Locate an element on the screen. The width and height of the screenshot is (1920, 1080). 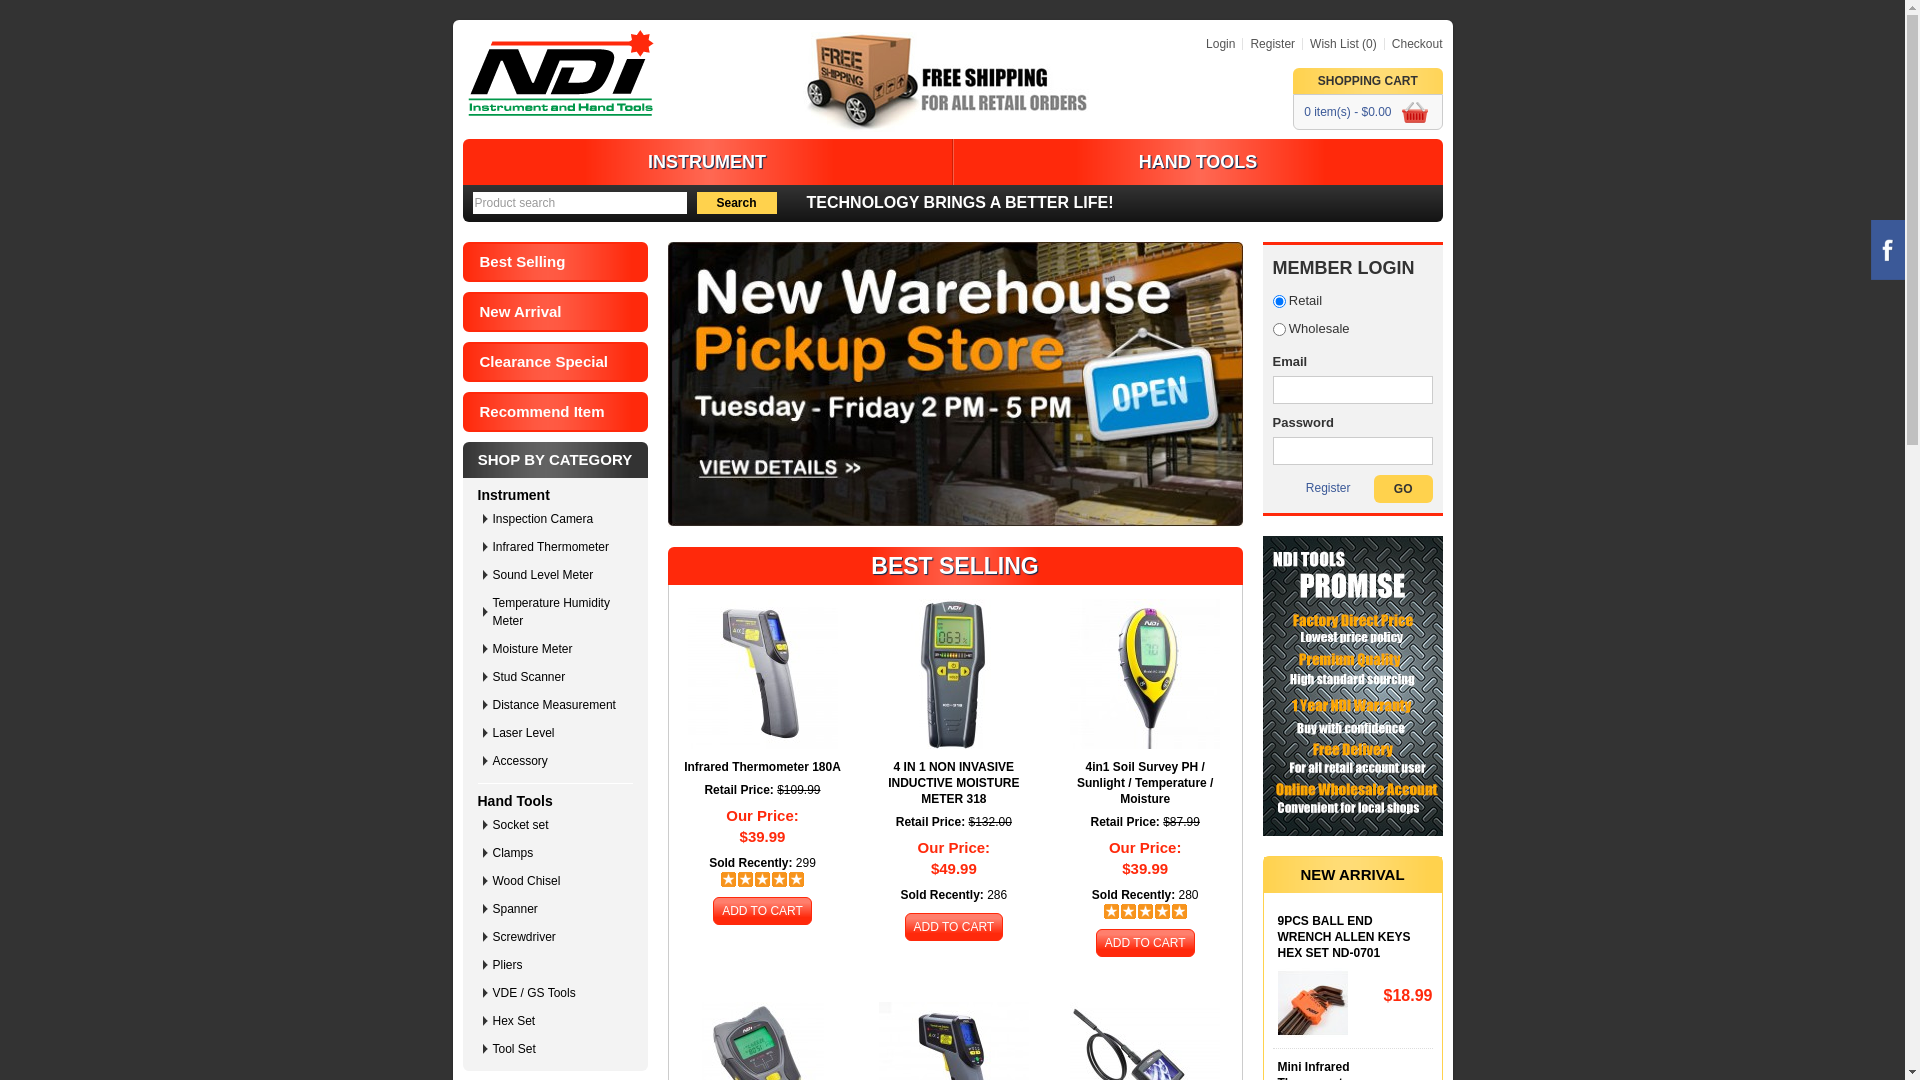
Pliers is located at coordinates (559, 965).